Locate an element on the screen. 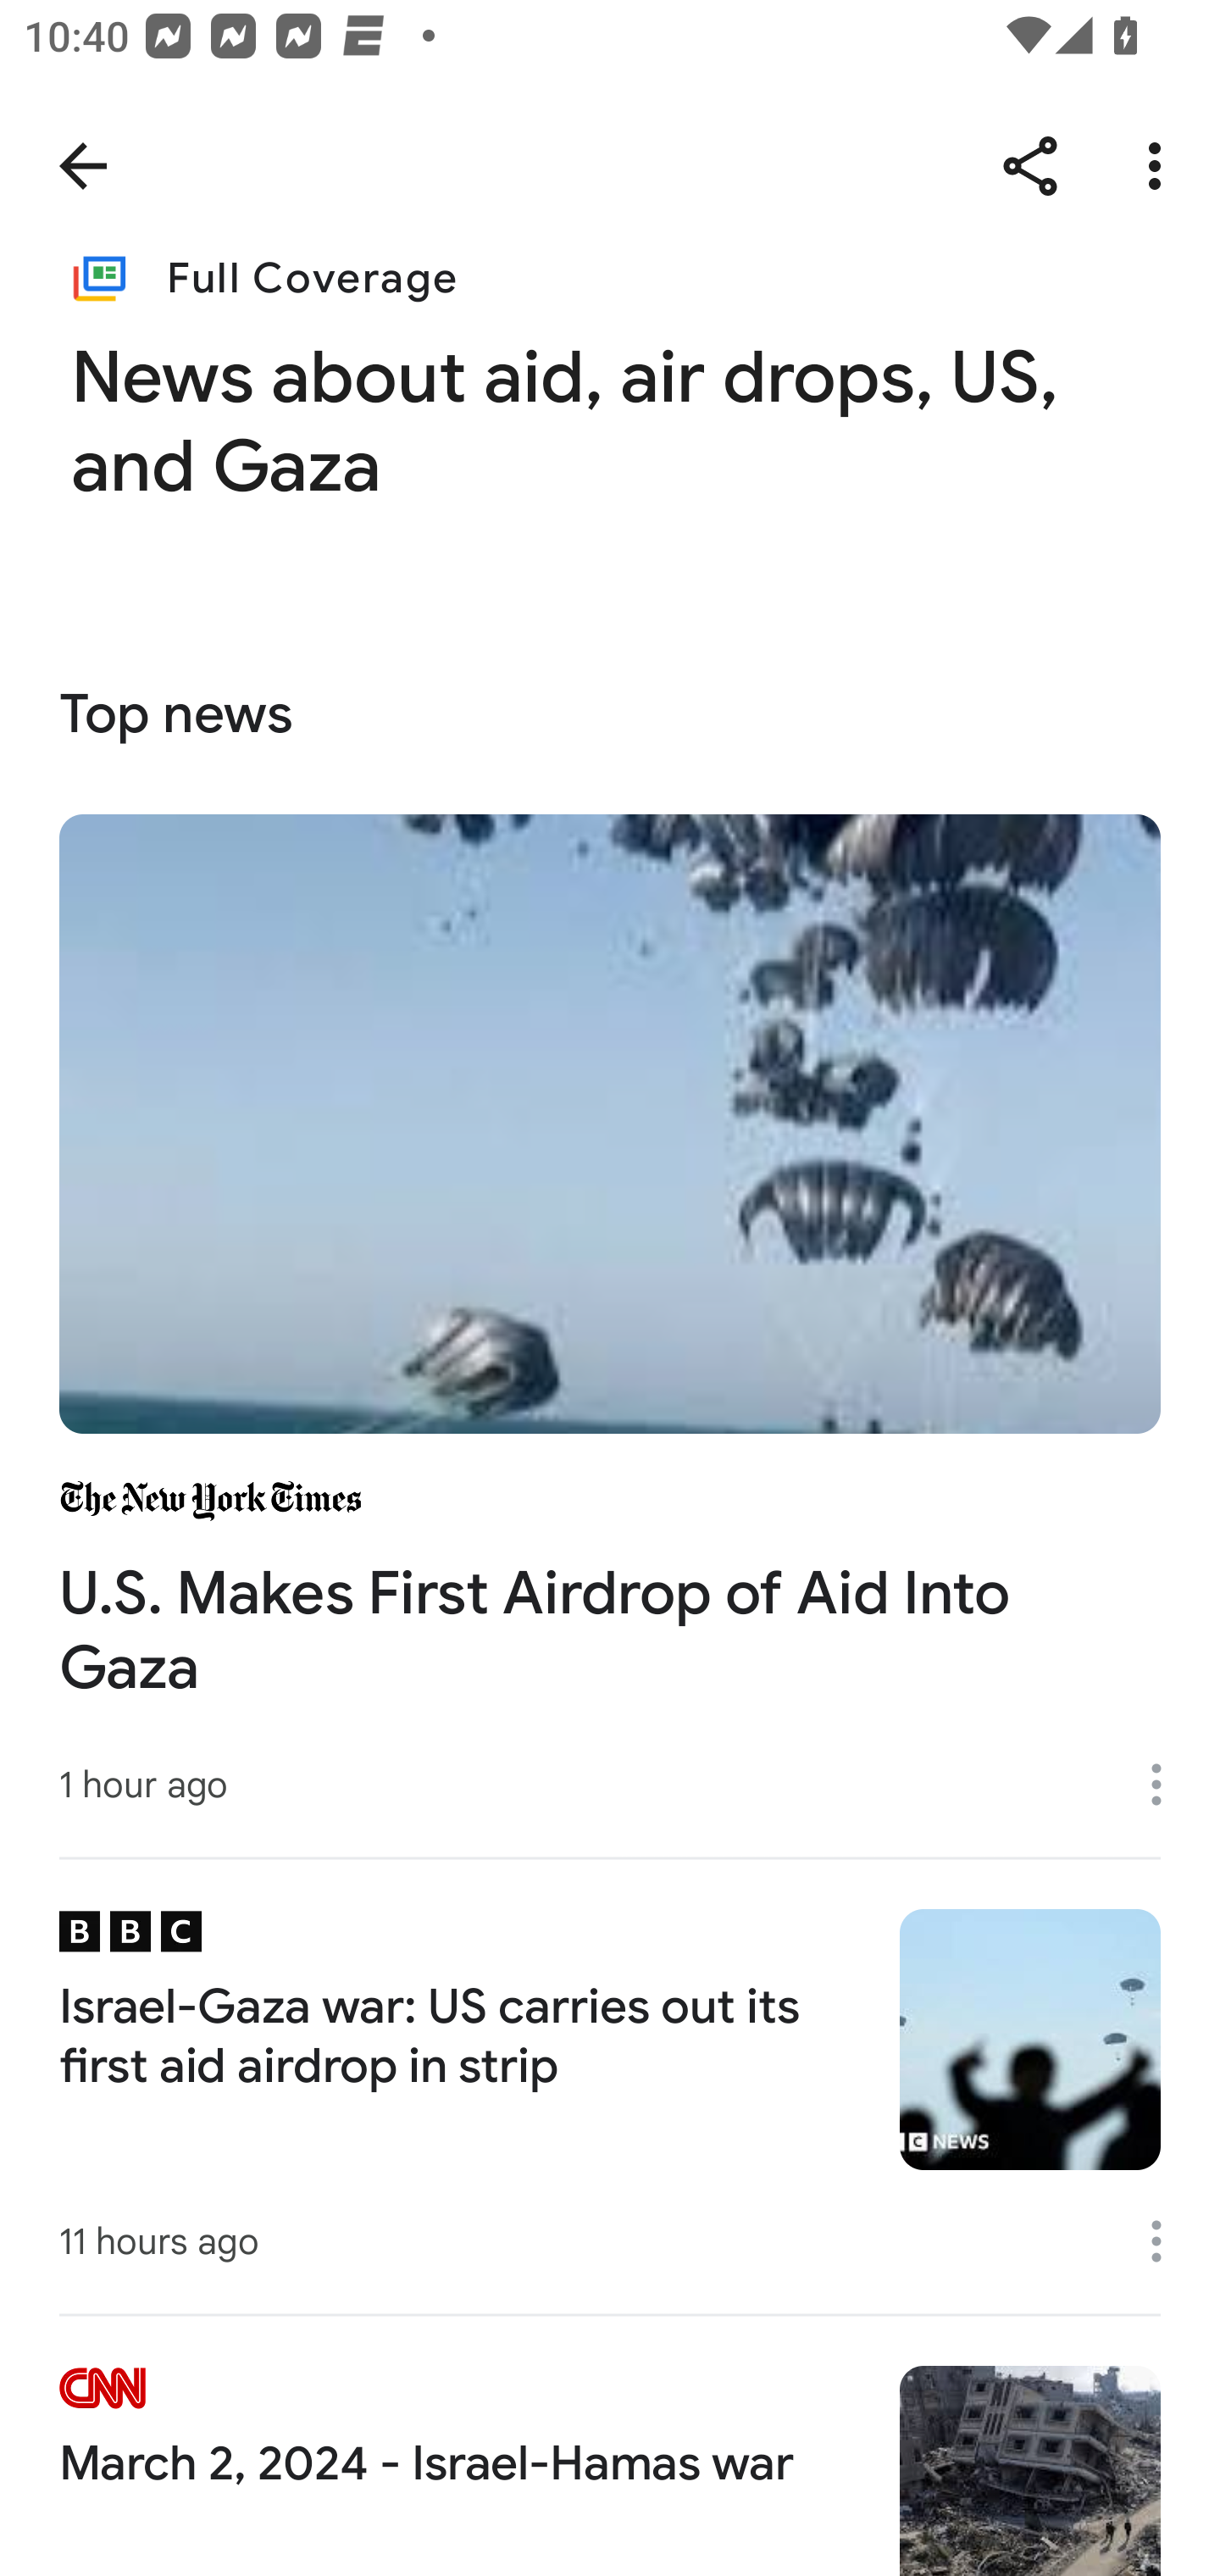  Navigate up is located at coordinates (83, 166).